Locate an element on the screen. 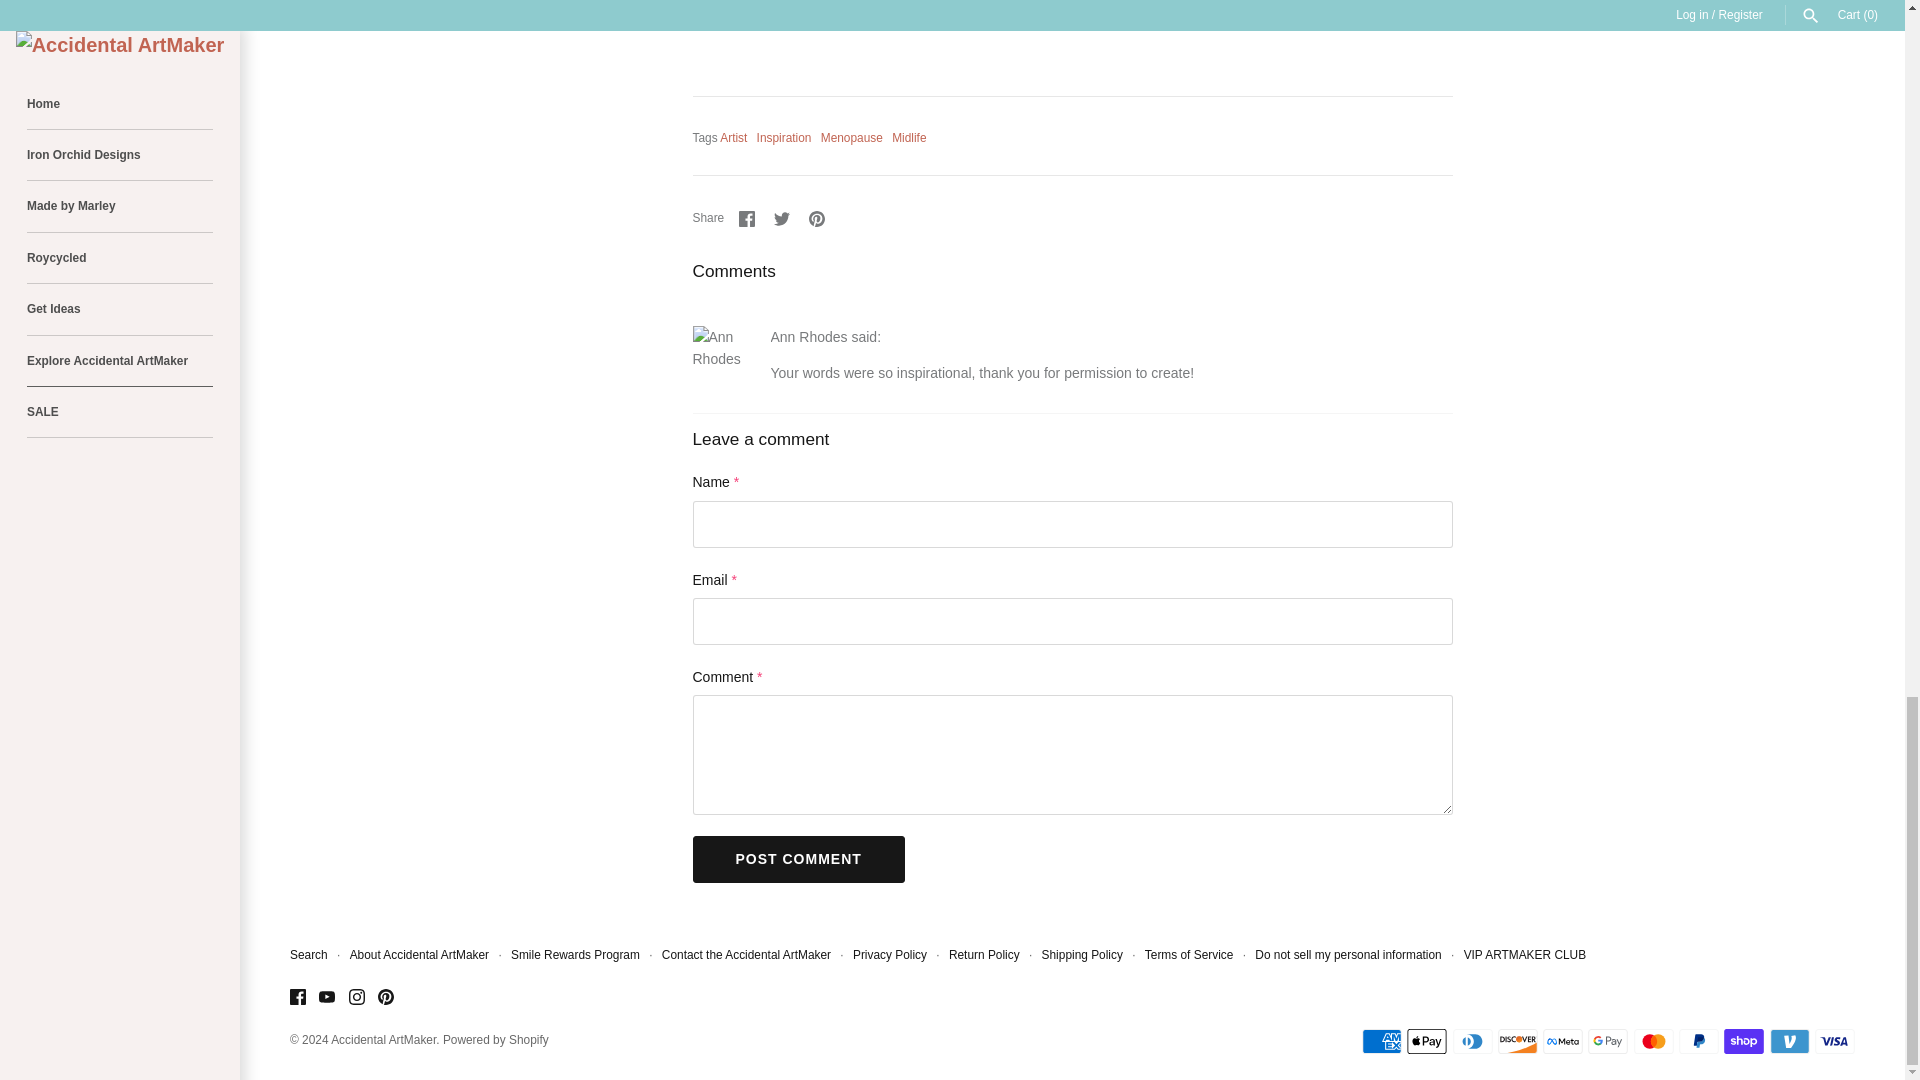  Apple Pay is located at coordinates (1427, 1042).